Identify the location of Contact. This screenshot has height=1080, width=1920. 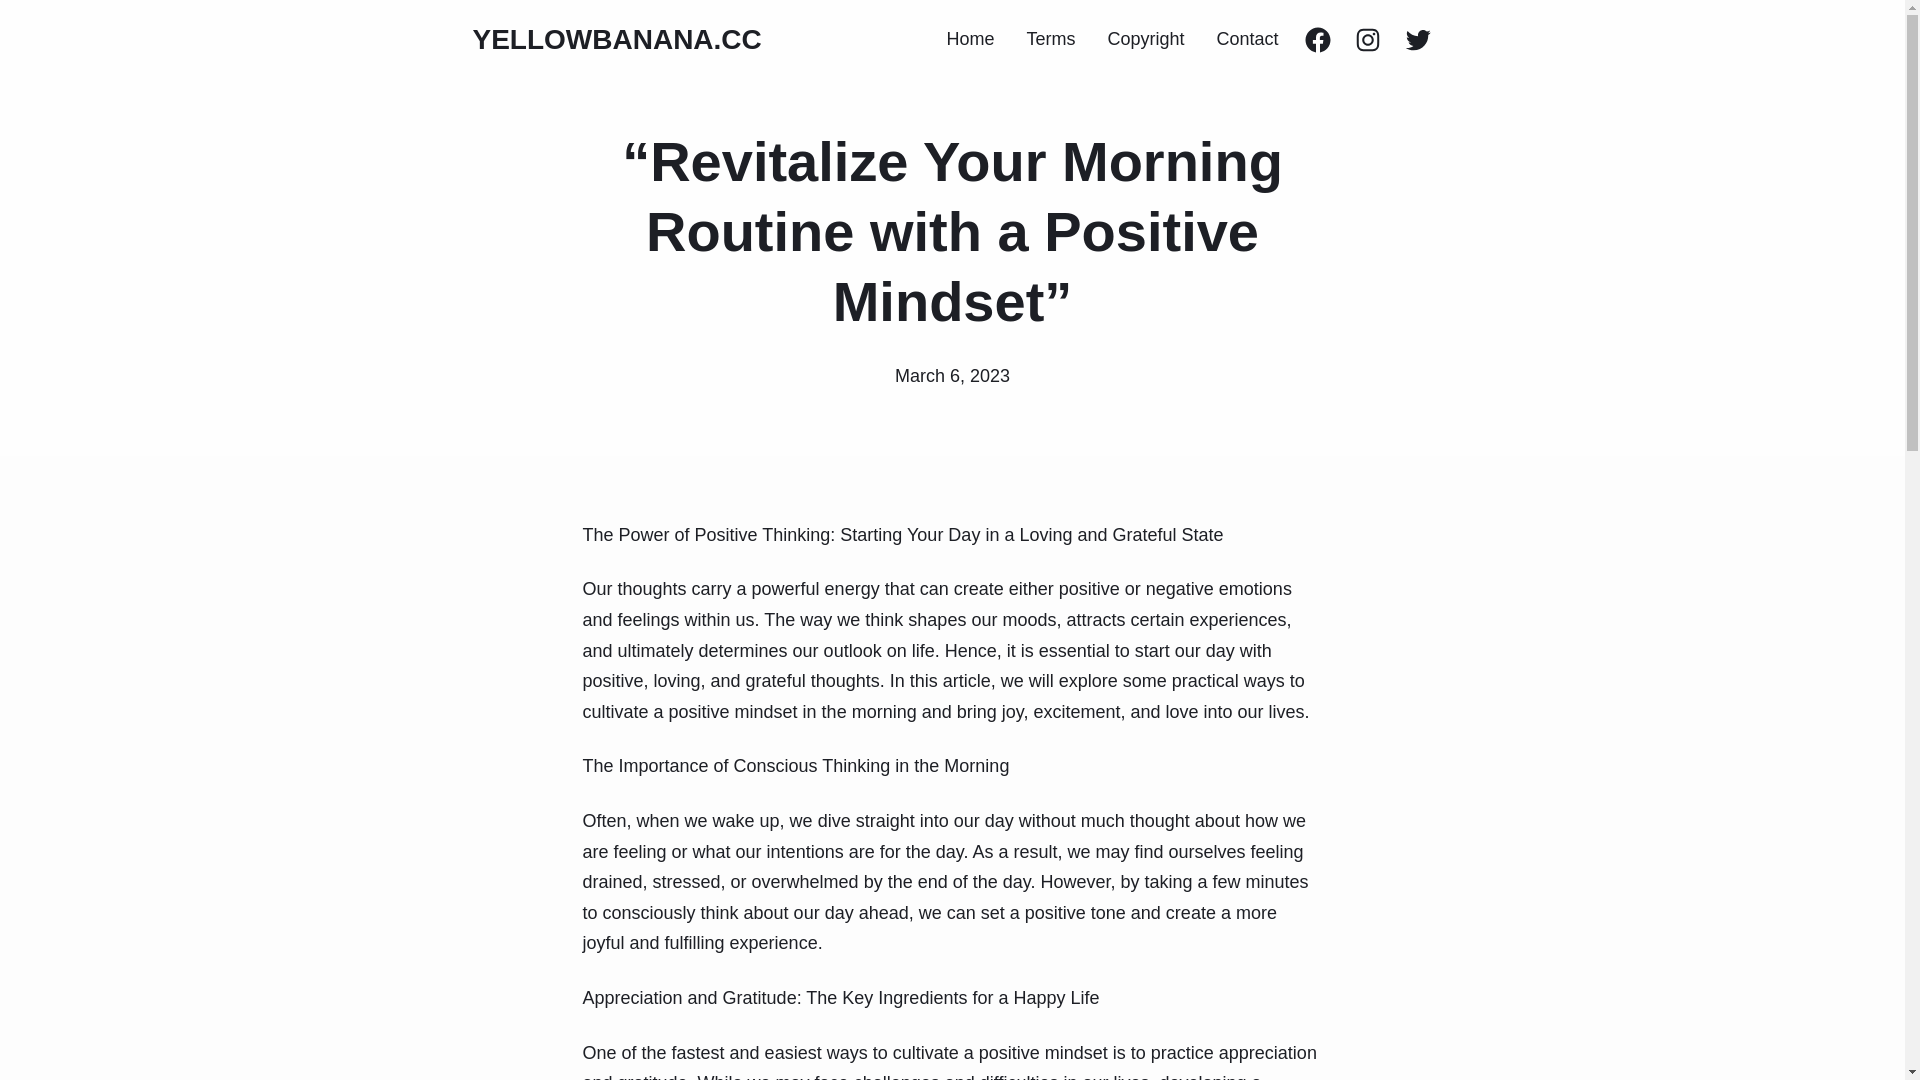
(1246, 39).